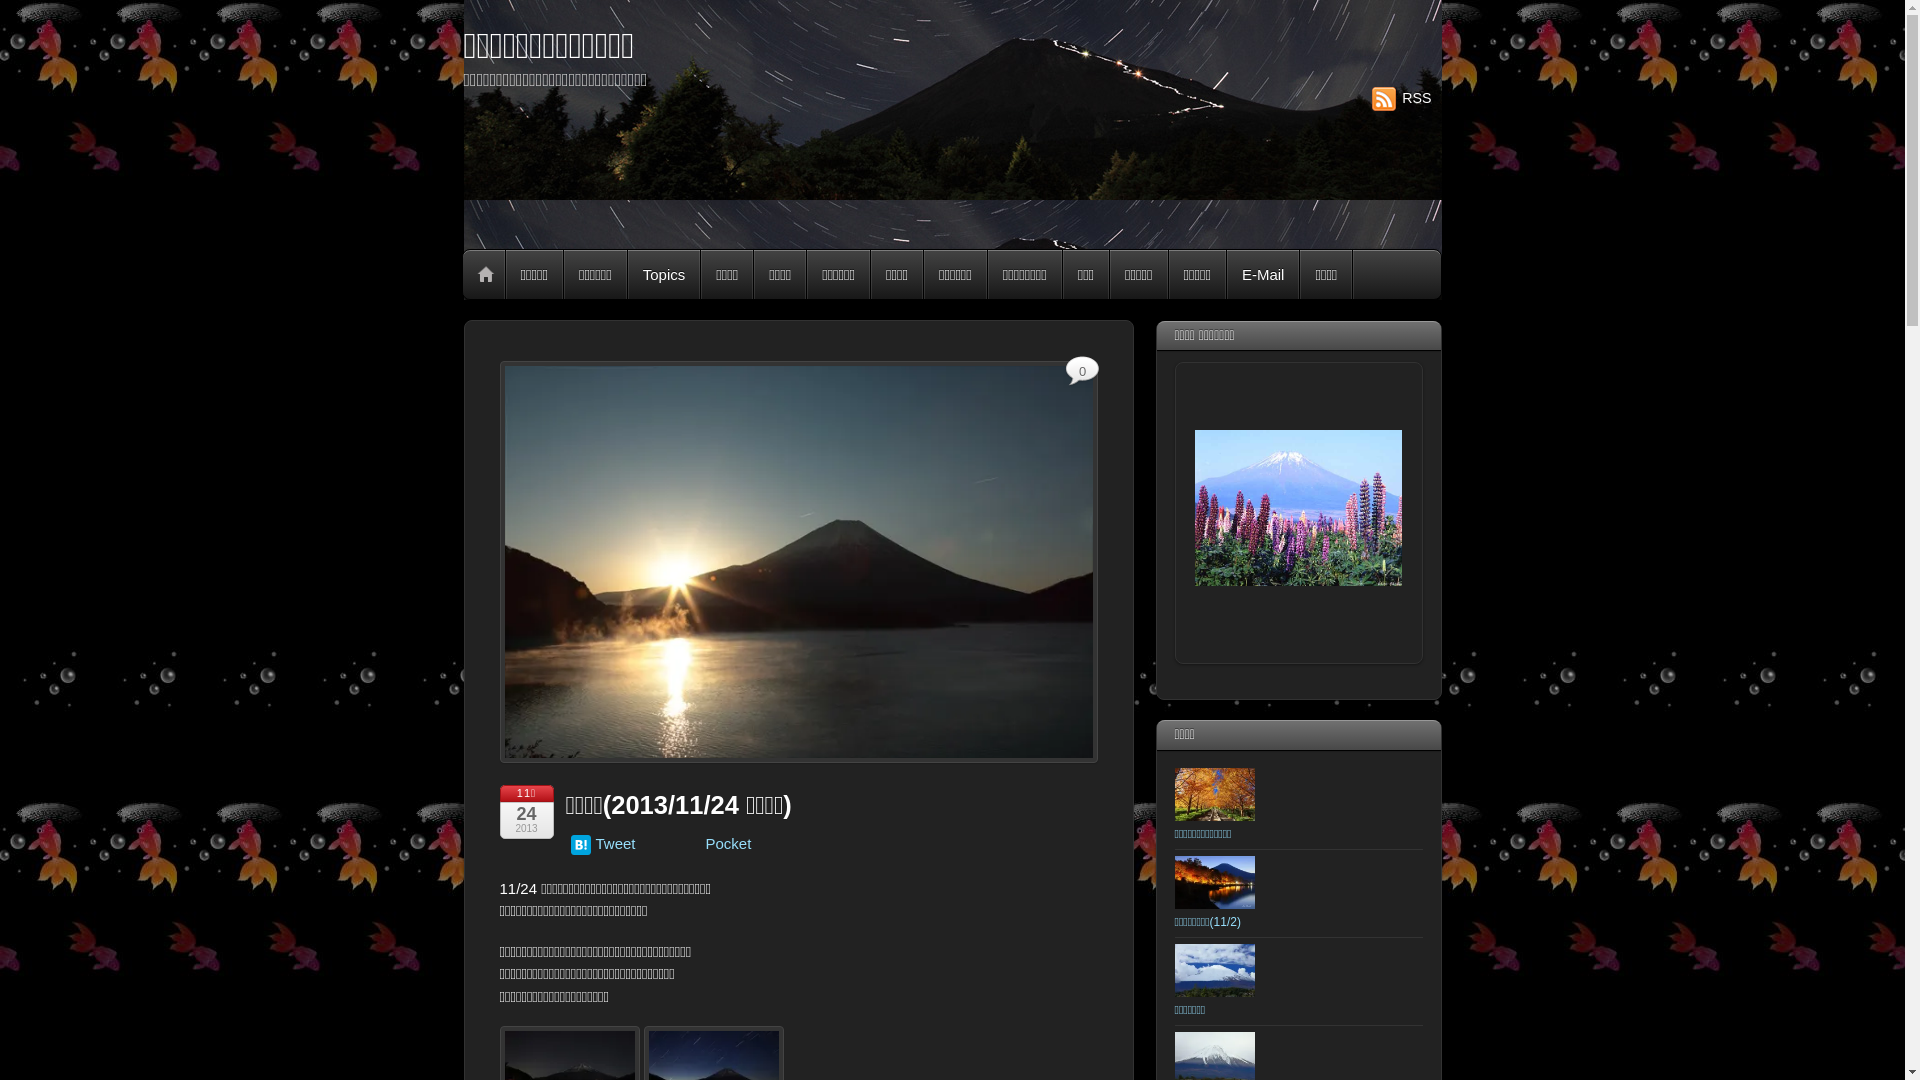  What do you see at coordinates (1402, 98) in the screenshot?
I see `RSS` at bounding box center [1402, 98].